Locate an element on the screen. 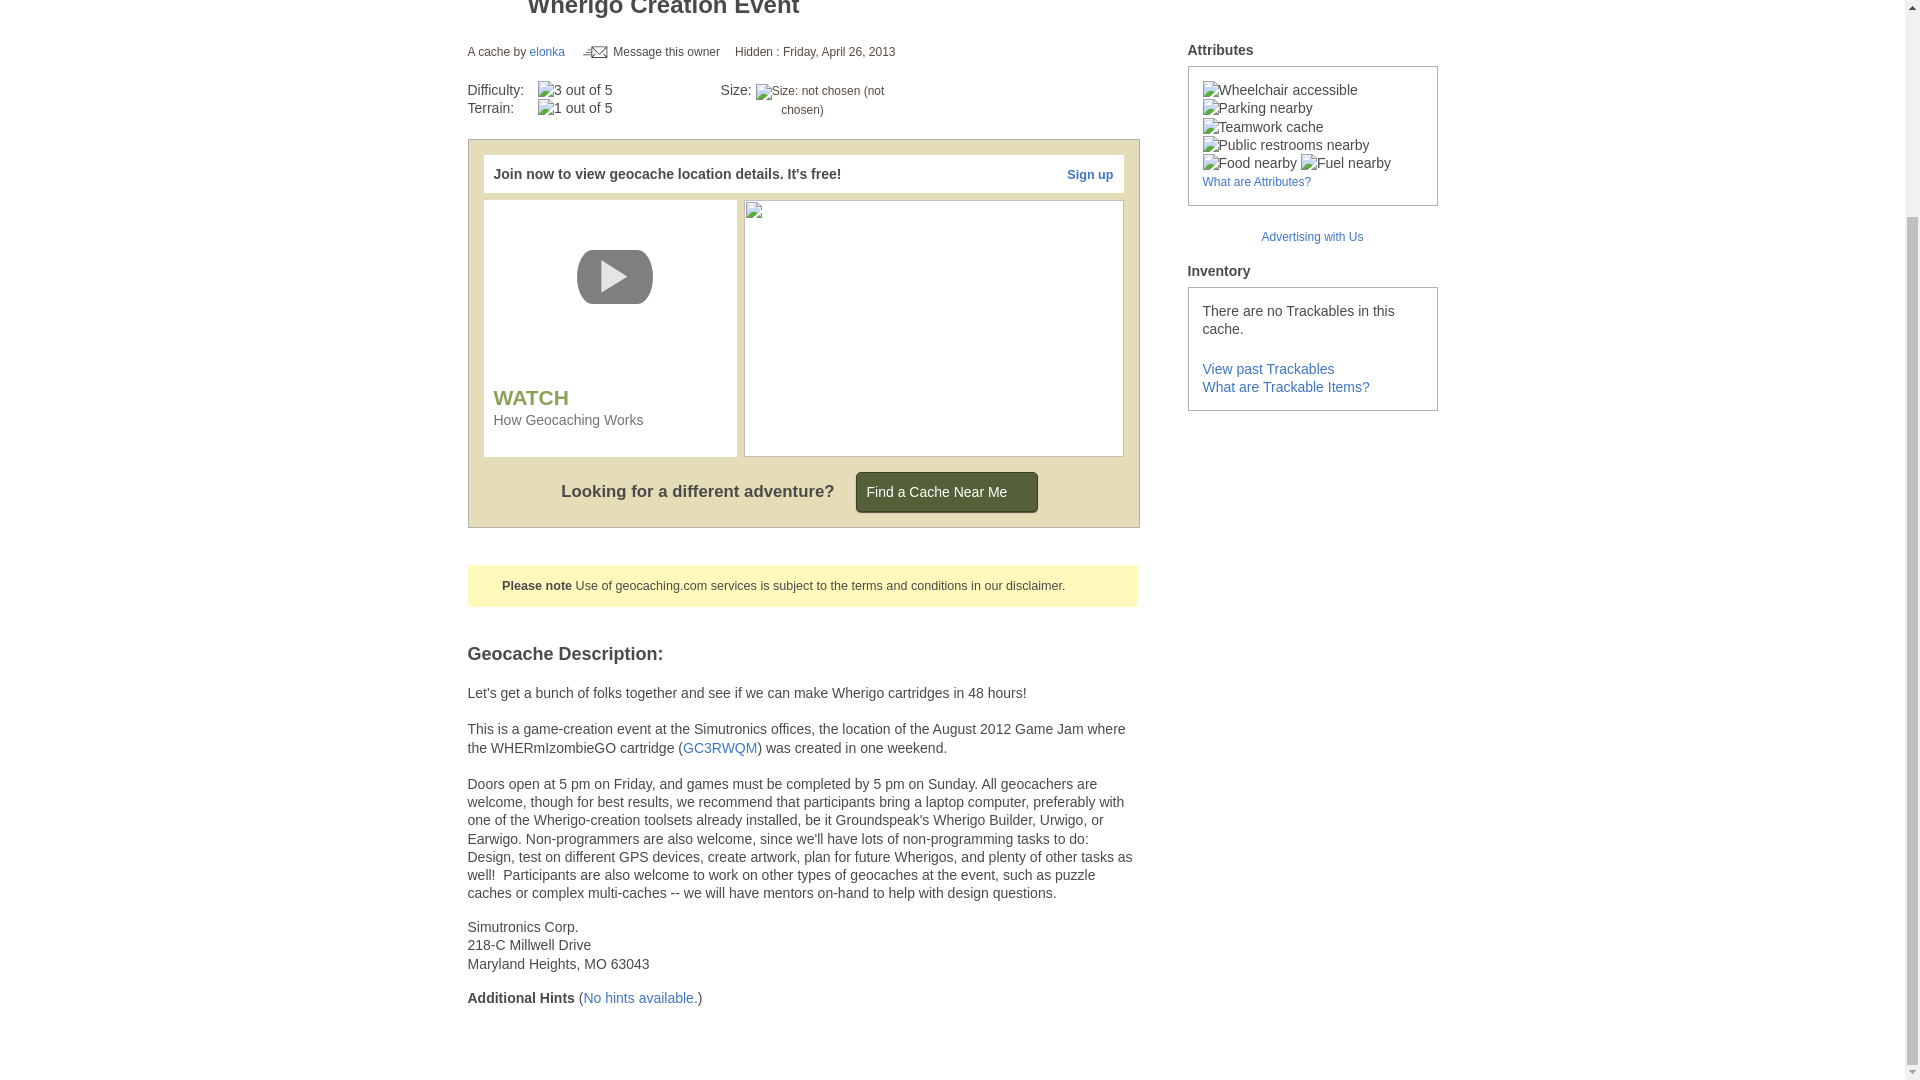 The height and width of the screenshot is (1080, 1920). Event Cache is located at coordinates (492, 14).